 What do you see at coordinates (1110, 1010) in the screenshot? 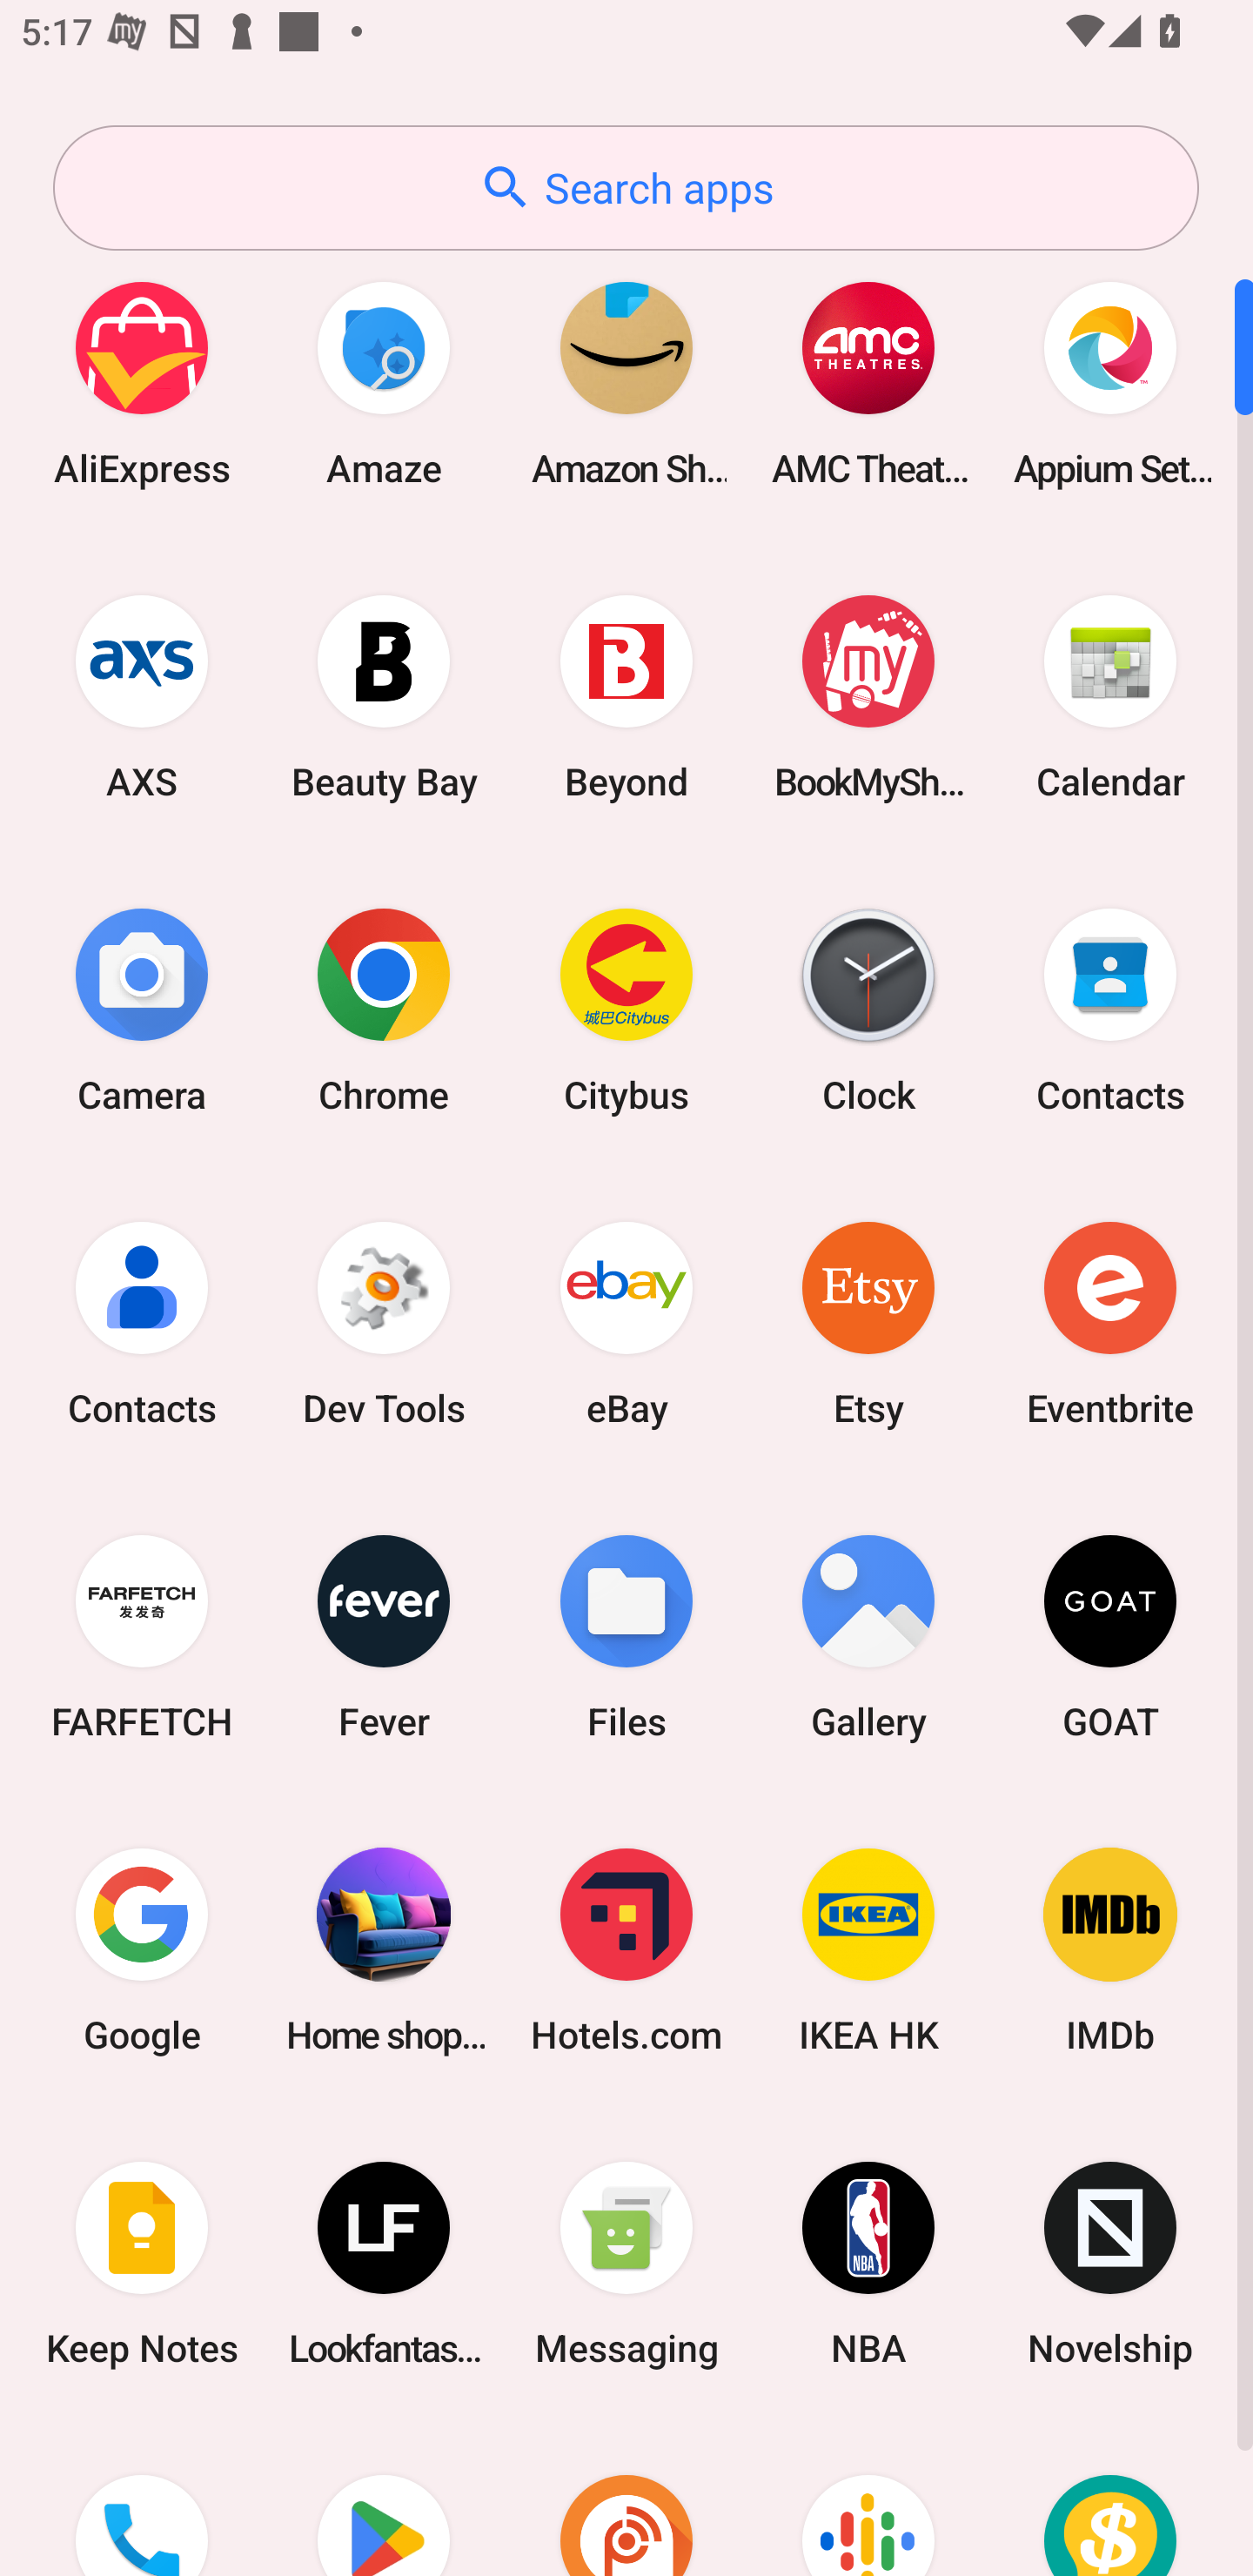
I see `Contacts` at bounding box center [1110, 1010].